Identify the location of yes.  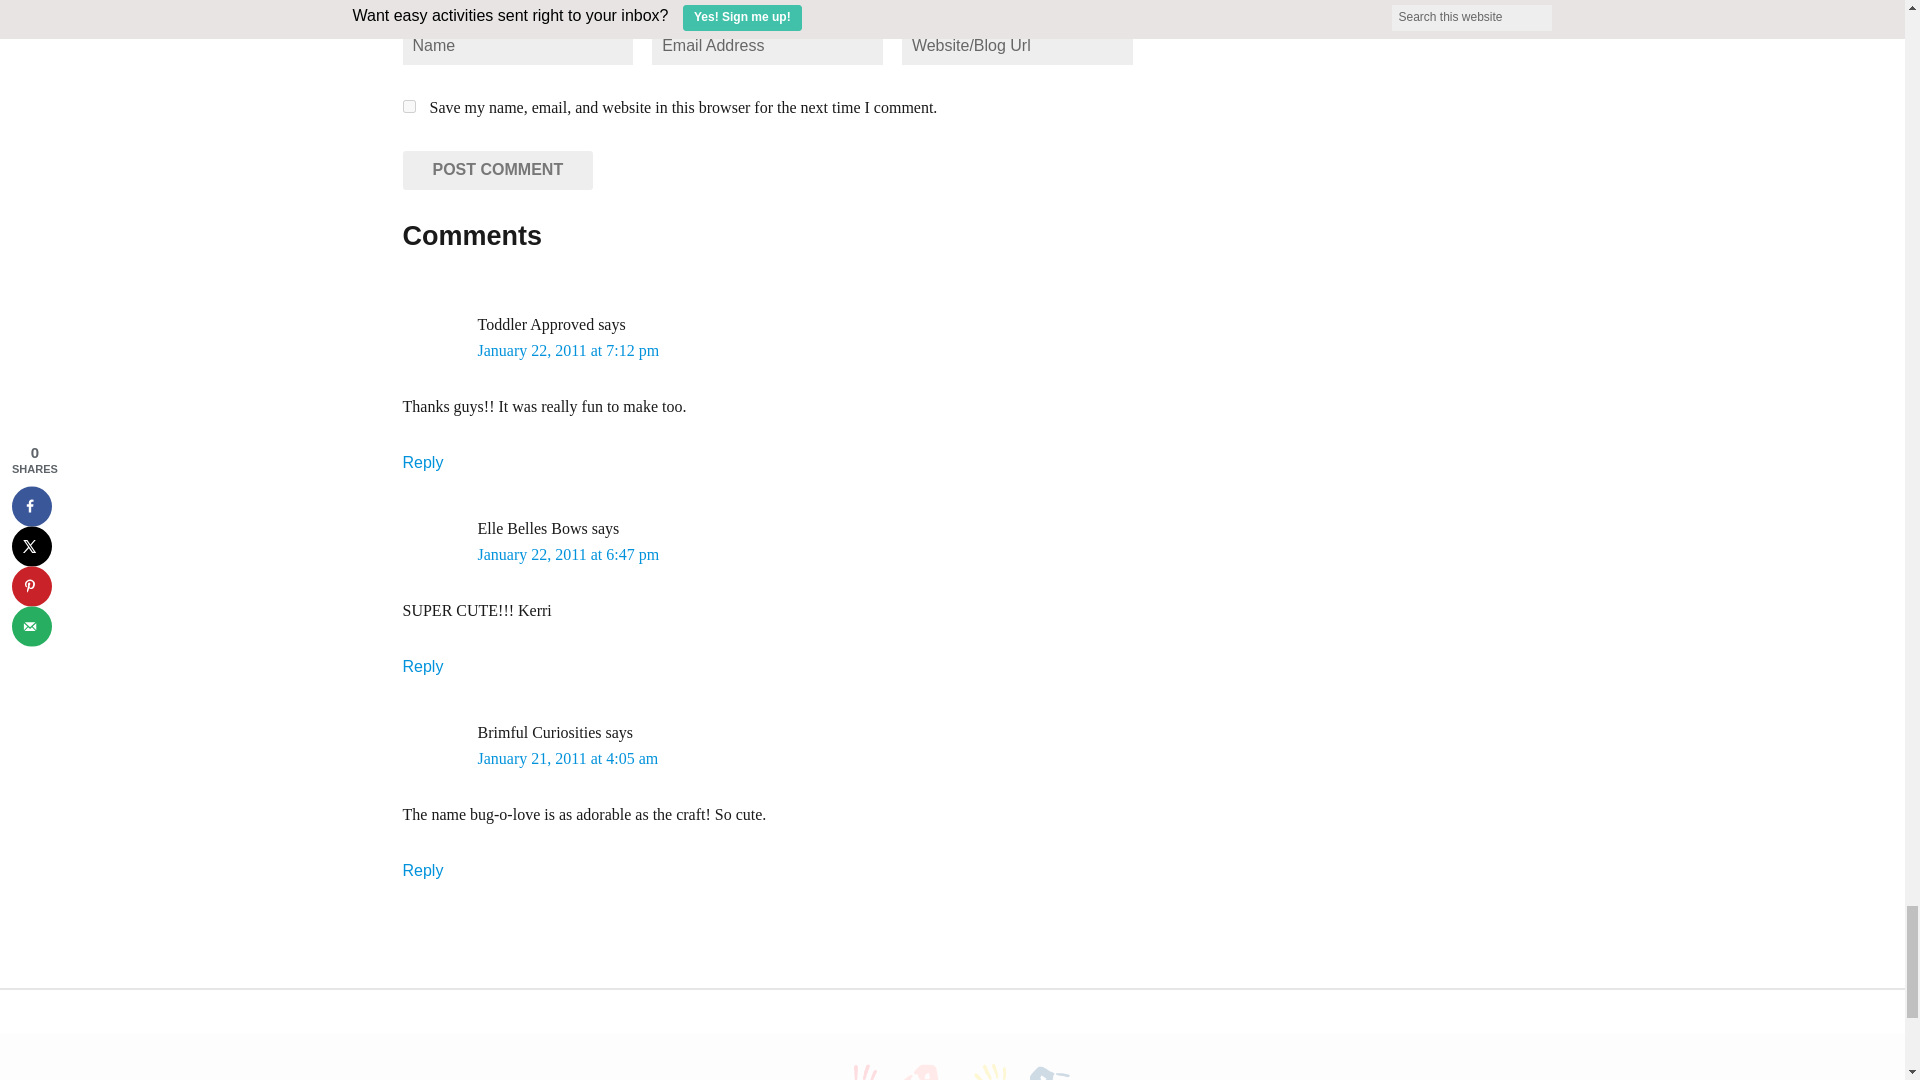
(408, 106).